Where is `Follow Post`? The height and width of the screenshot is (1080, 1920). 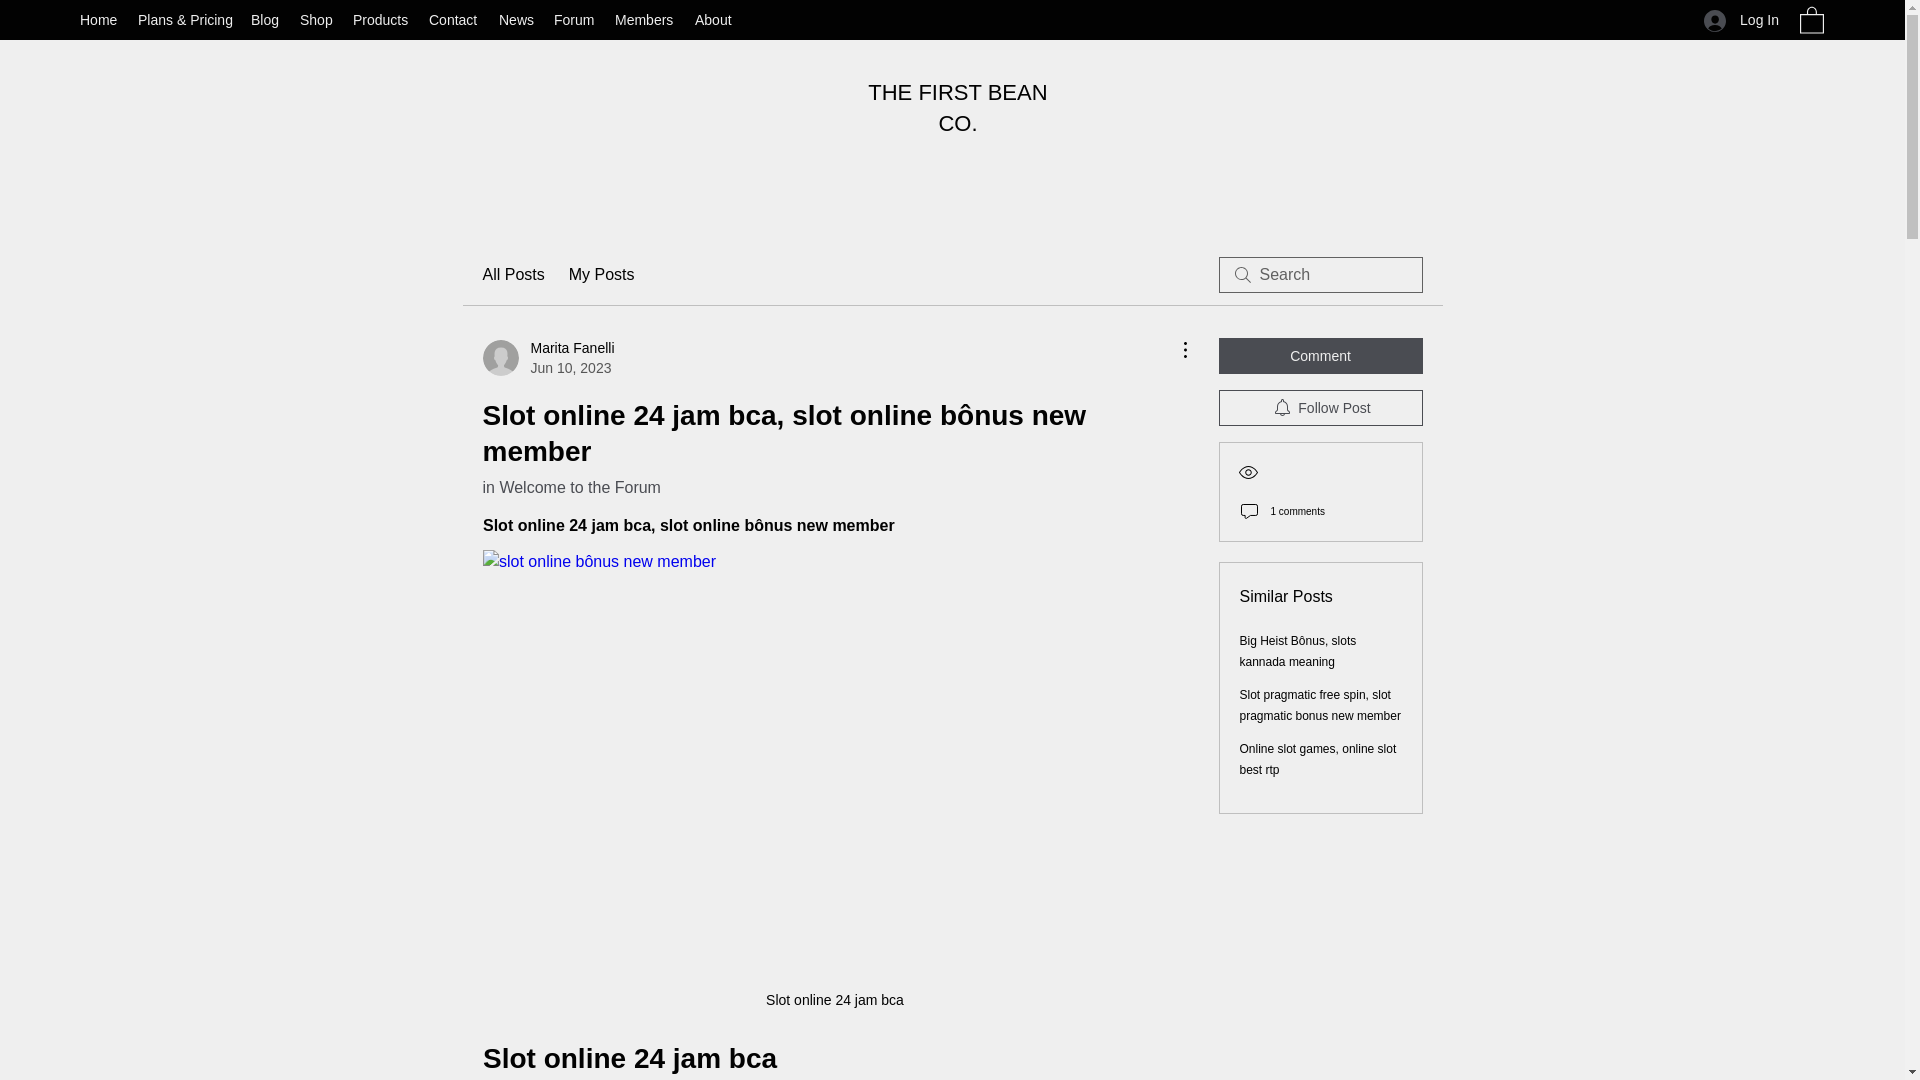
Follow Post is located at coordinates (1320, 407).